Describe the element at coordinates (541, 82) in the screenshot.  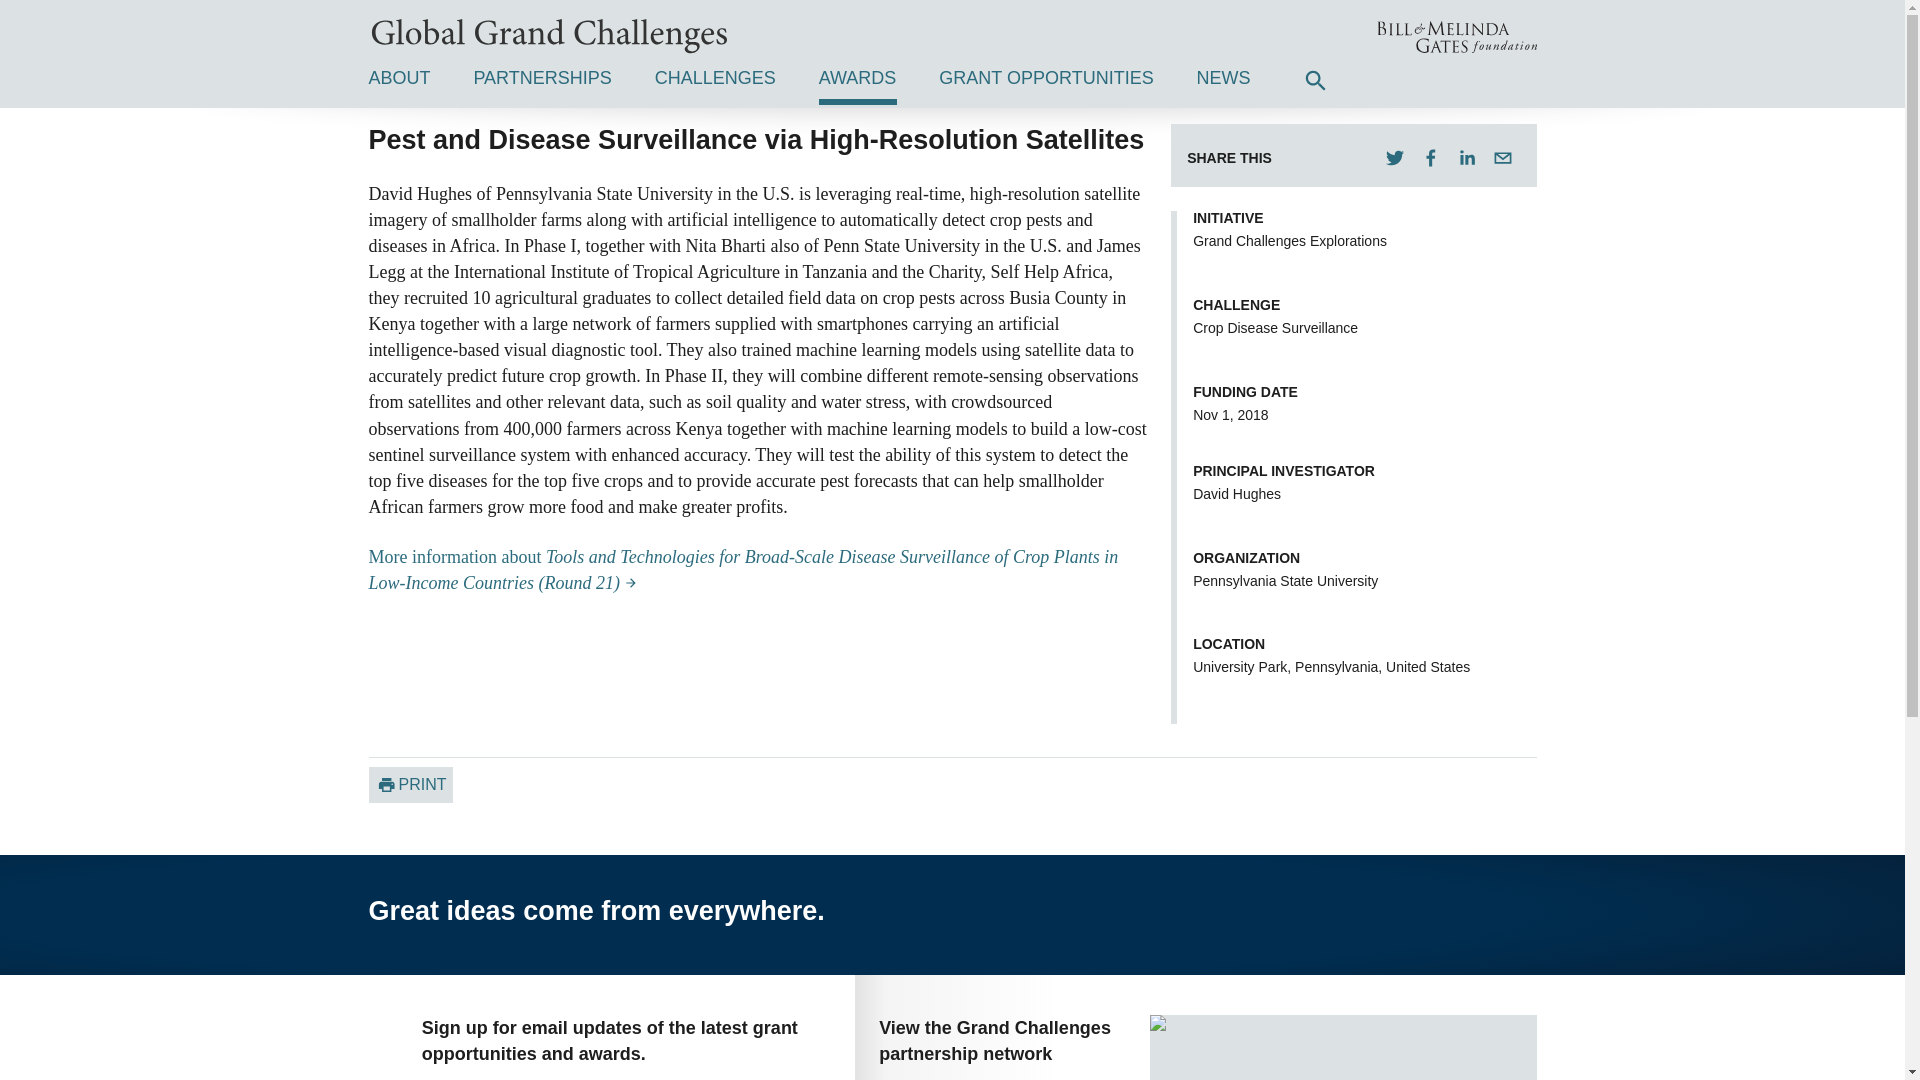
I see `PARTNERSHIPS` at that location.